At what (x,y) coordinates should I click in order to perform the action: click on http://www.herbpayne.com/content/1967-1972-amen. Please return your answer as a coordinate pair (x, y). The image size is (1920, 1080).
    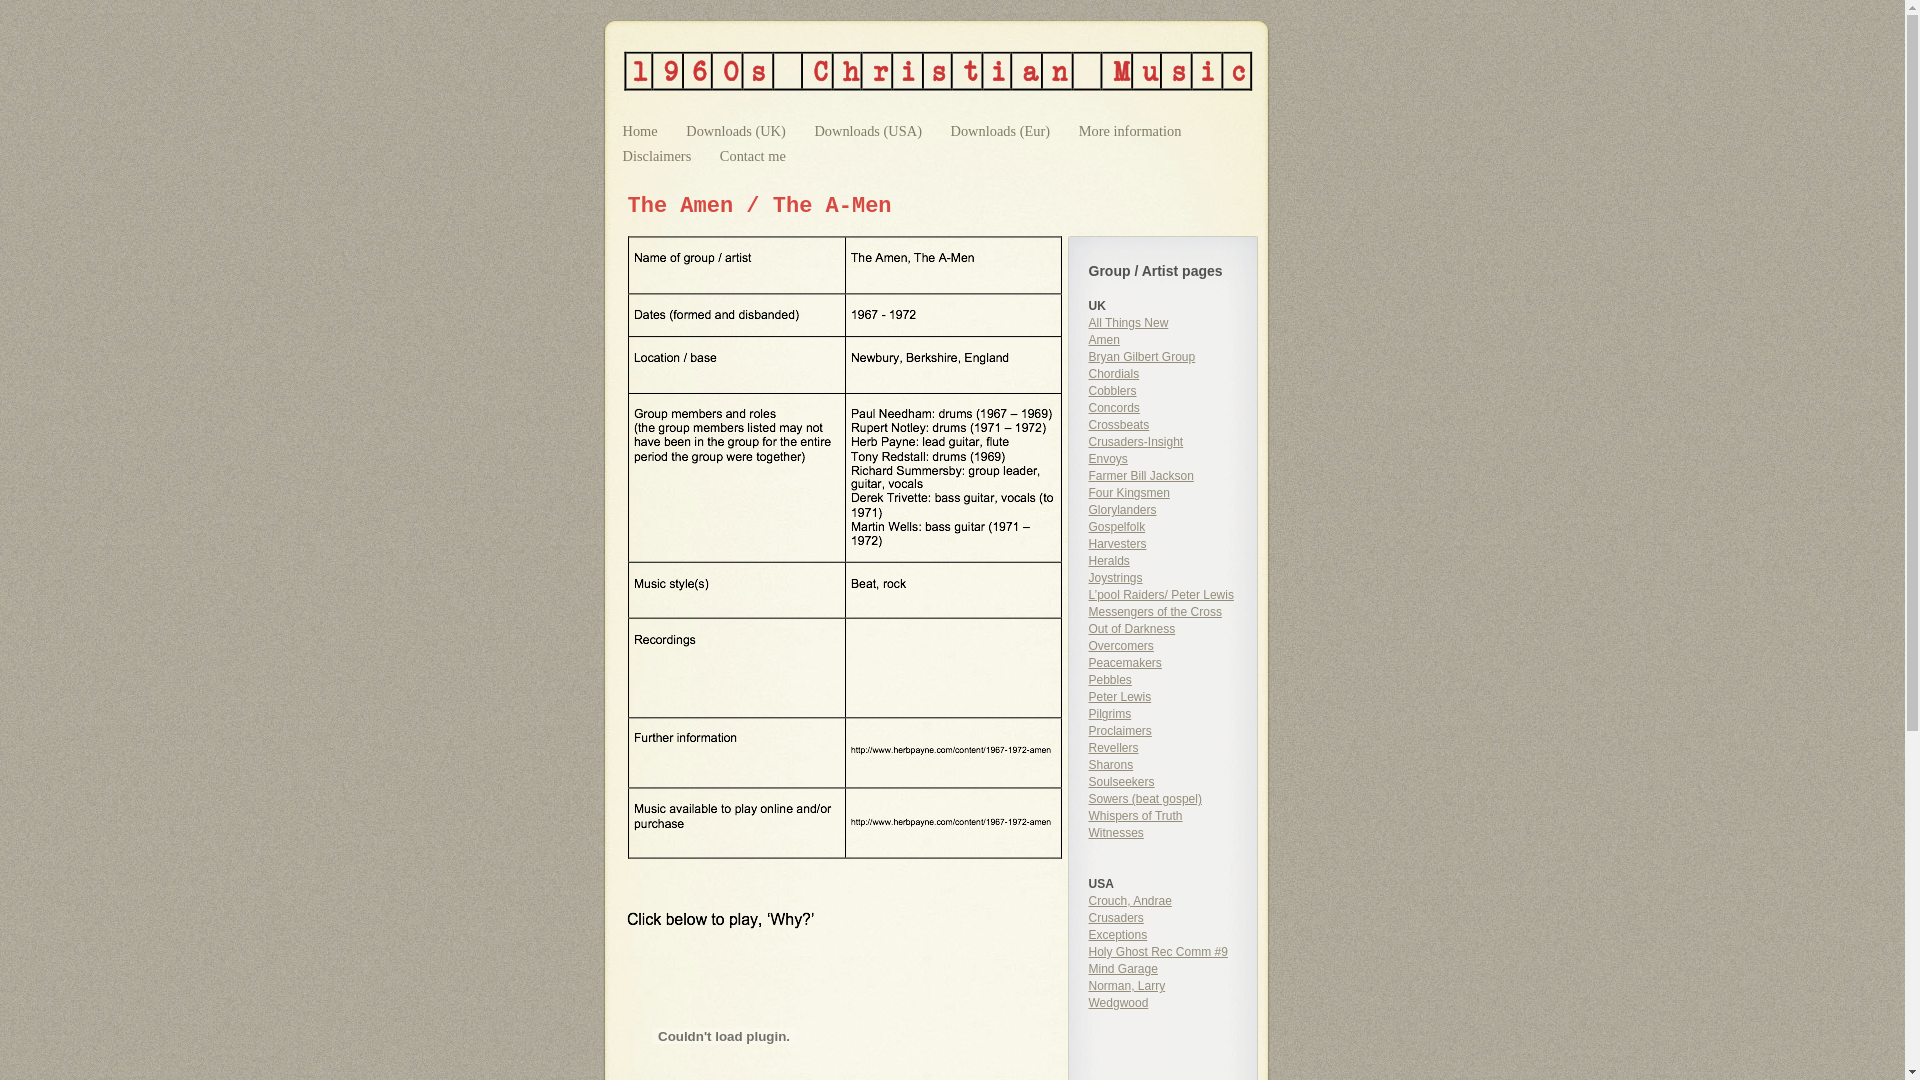
    Looking at the image, I should click on (962, 758).